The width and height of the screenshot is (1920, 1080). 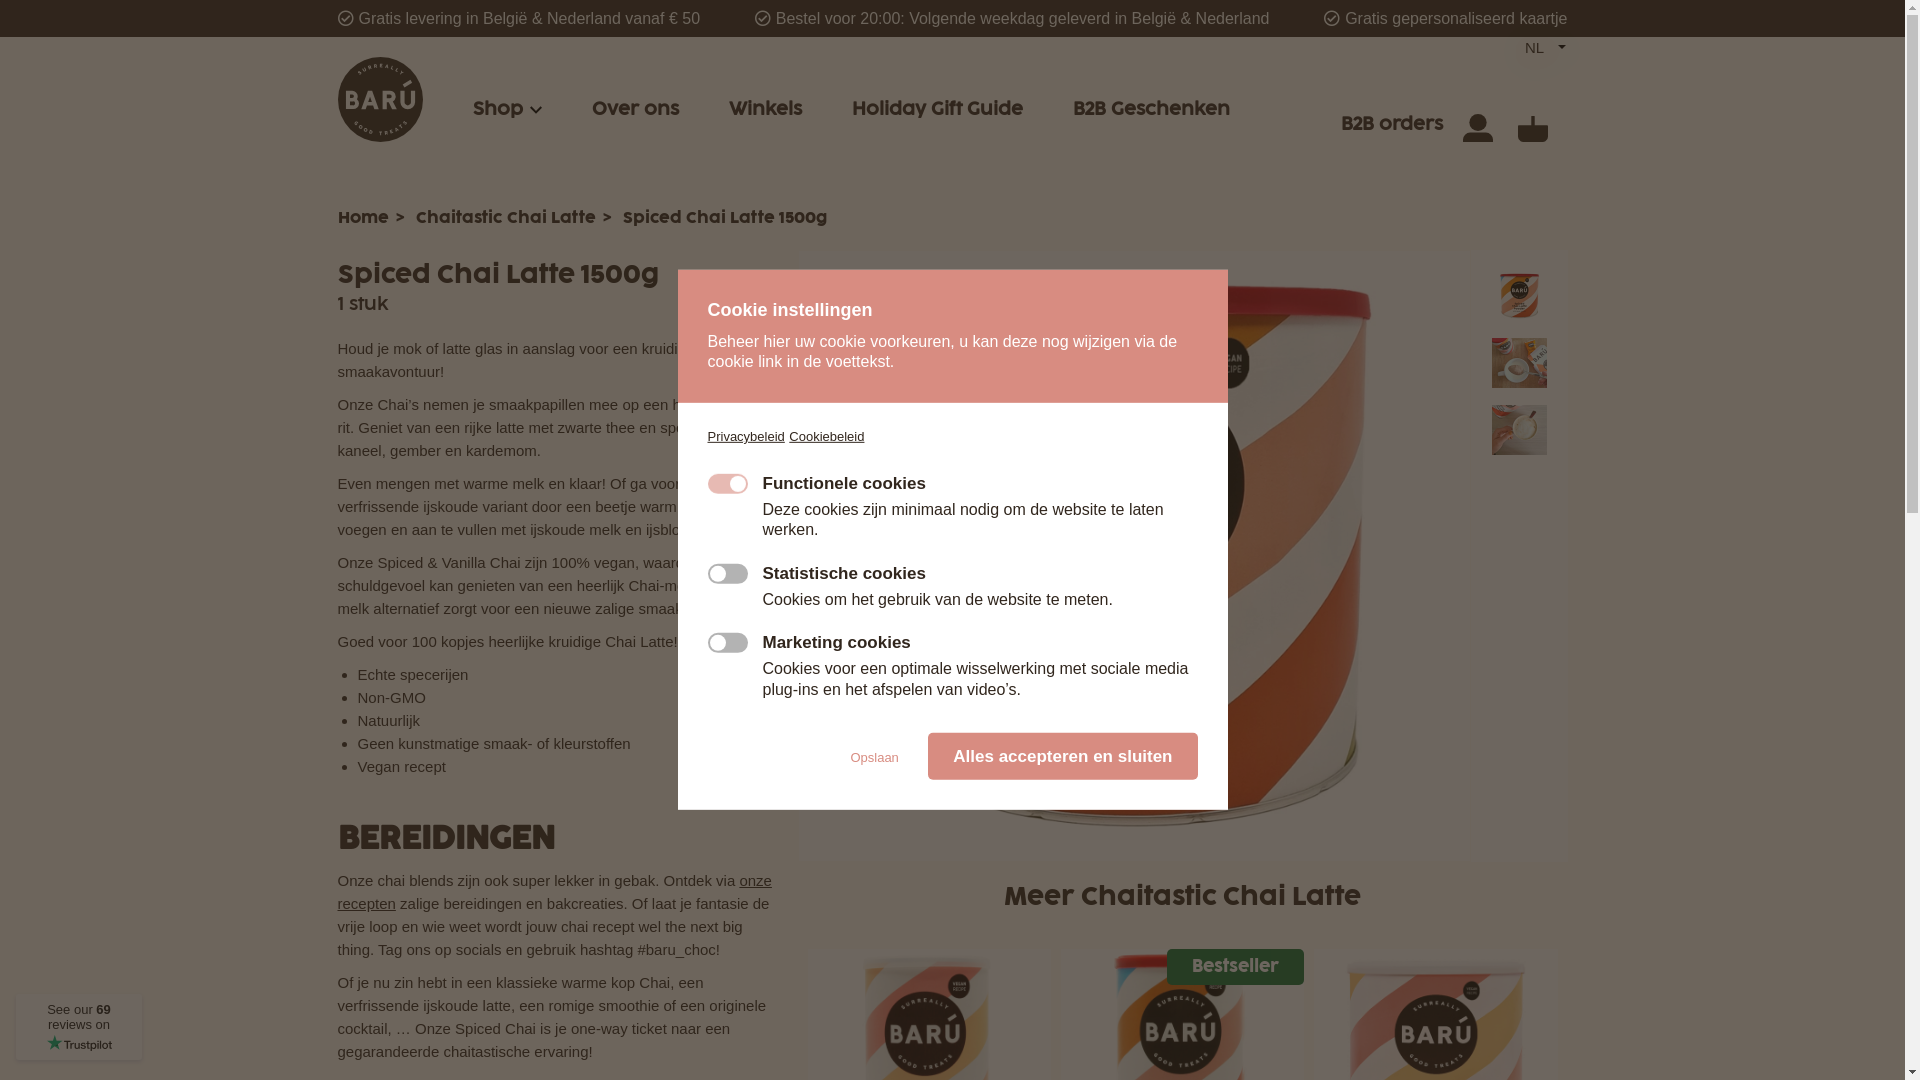 I want to click on Holiday Gift Guide, so click(x=938, y=110).